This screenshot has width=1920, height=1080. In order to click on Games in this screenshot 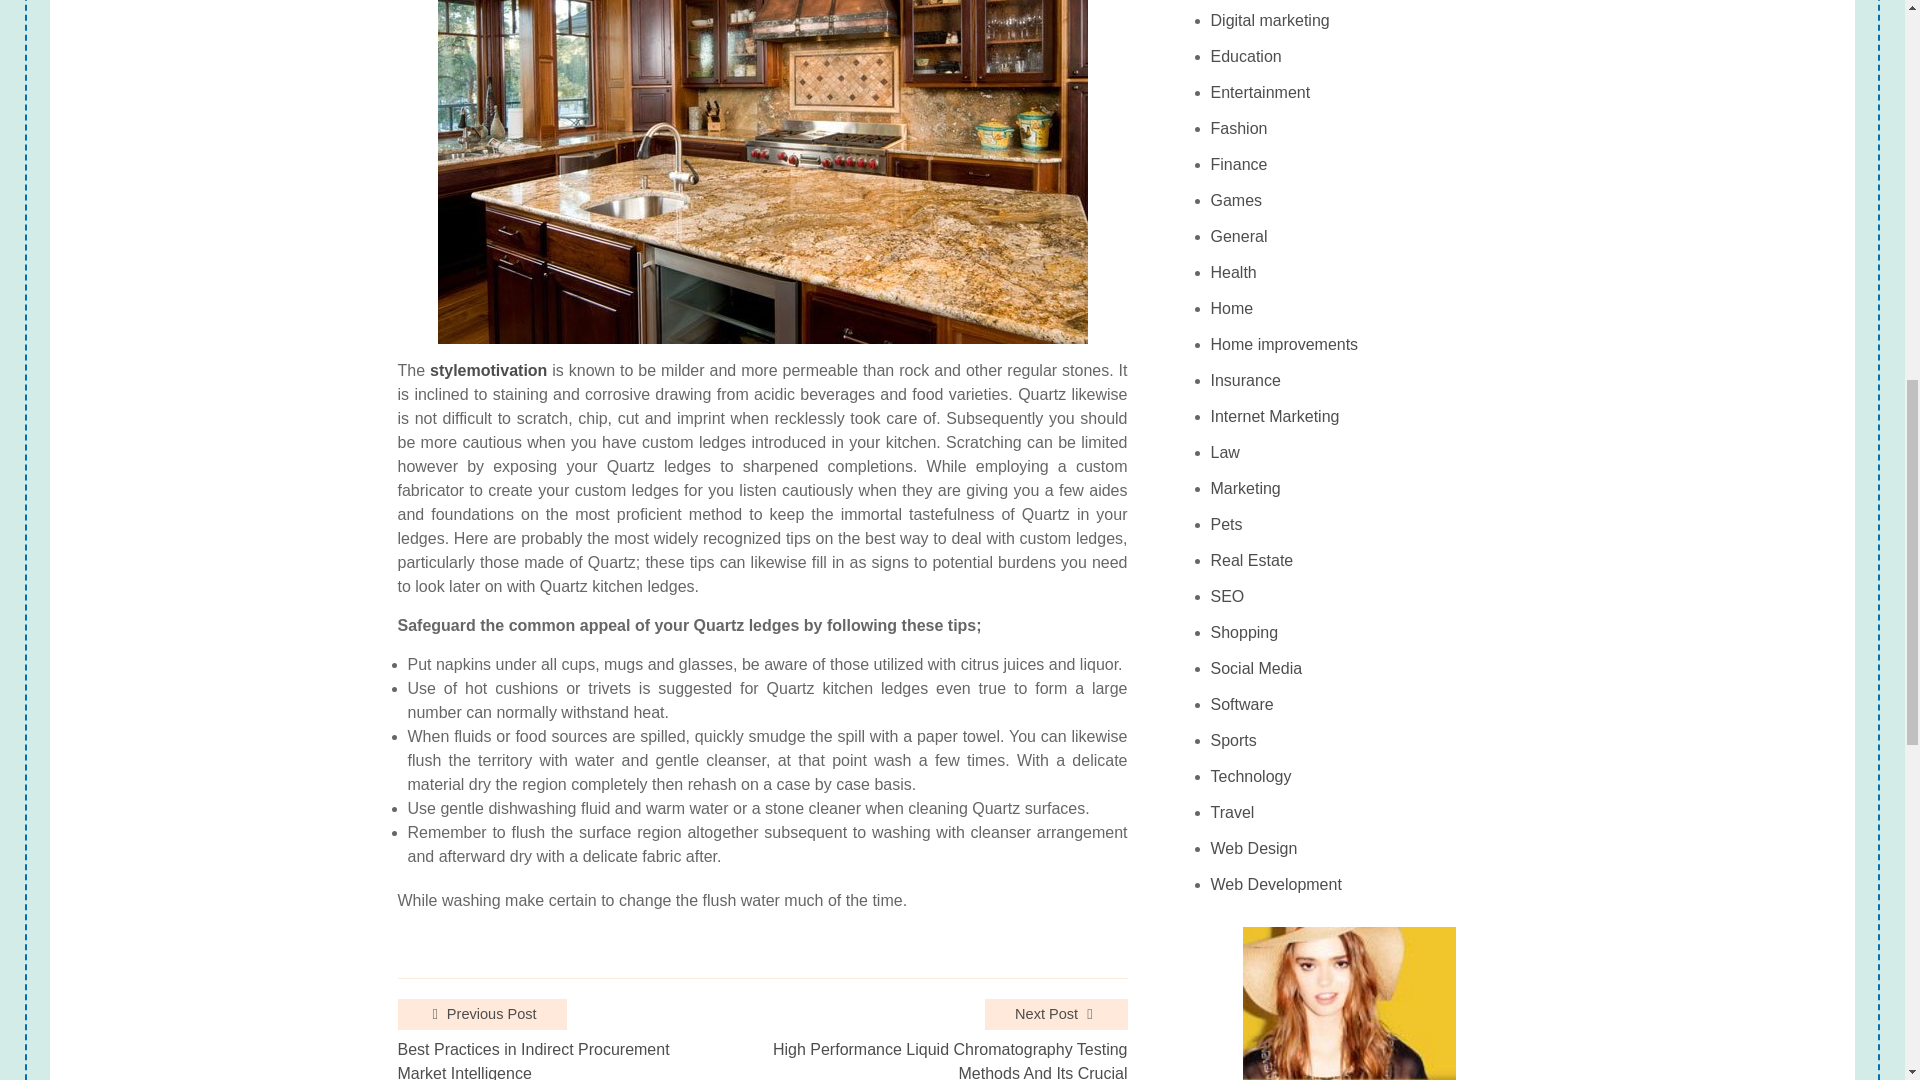, I will do `click(1237, 200)`.